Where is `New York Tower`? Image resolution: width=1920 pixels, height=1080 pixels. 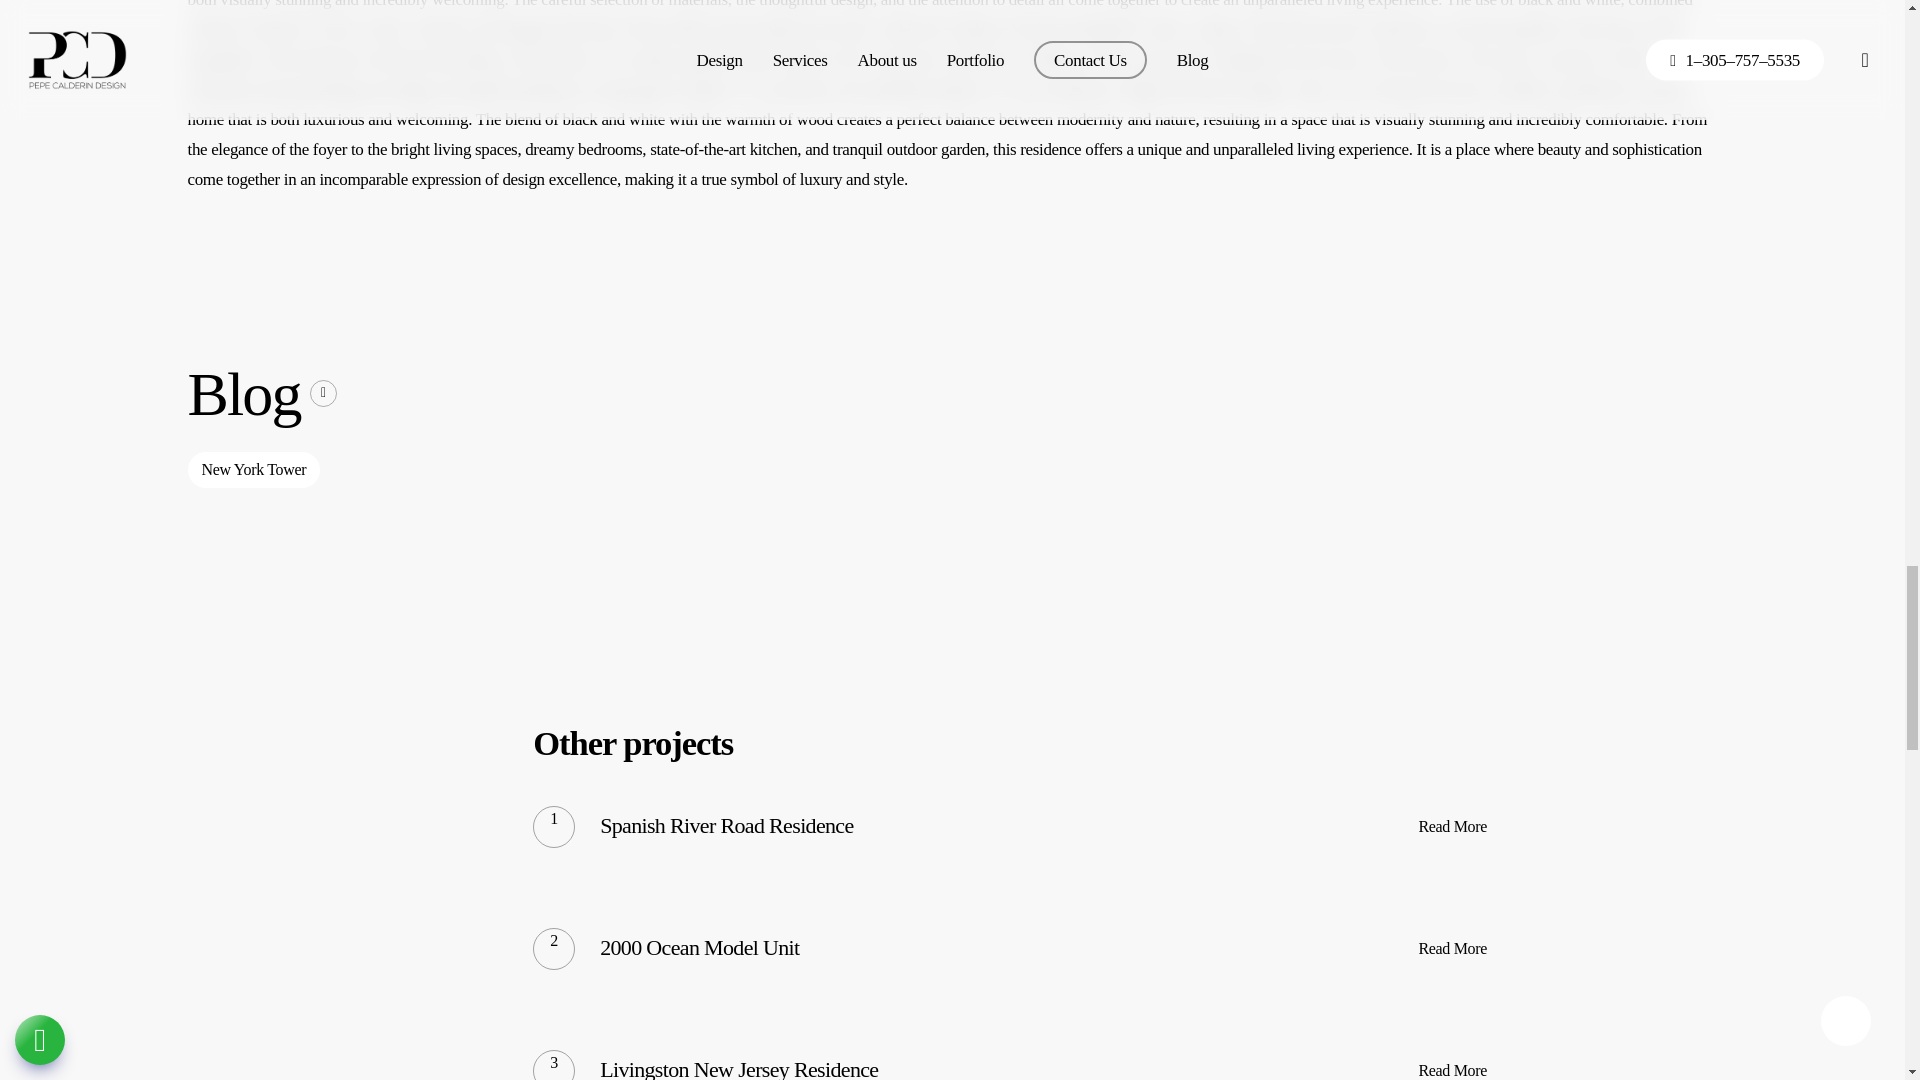
New York Tower is located at coordinates (254, 470).